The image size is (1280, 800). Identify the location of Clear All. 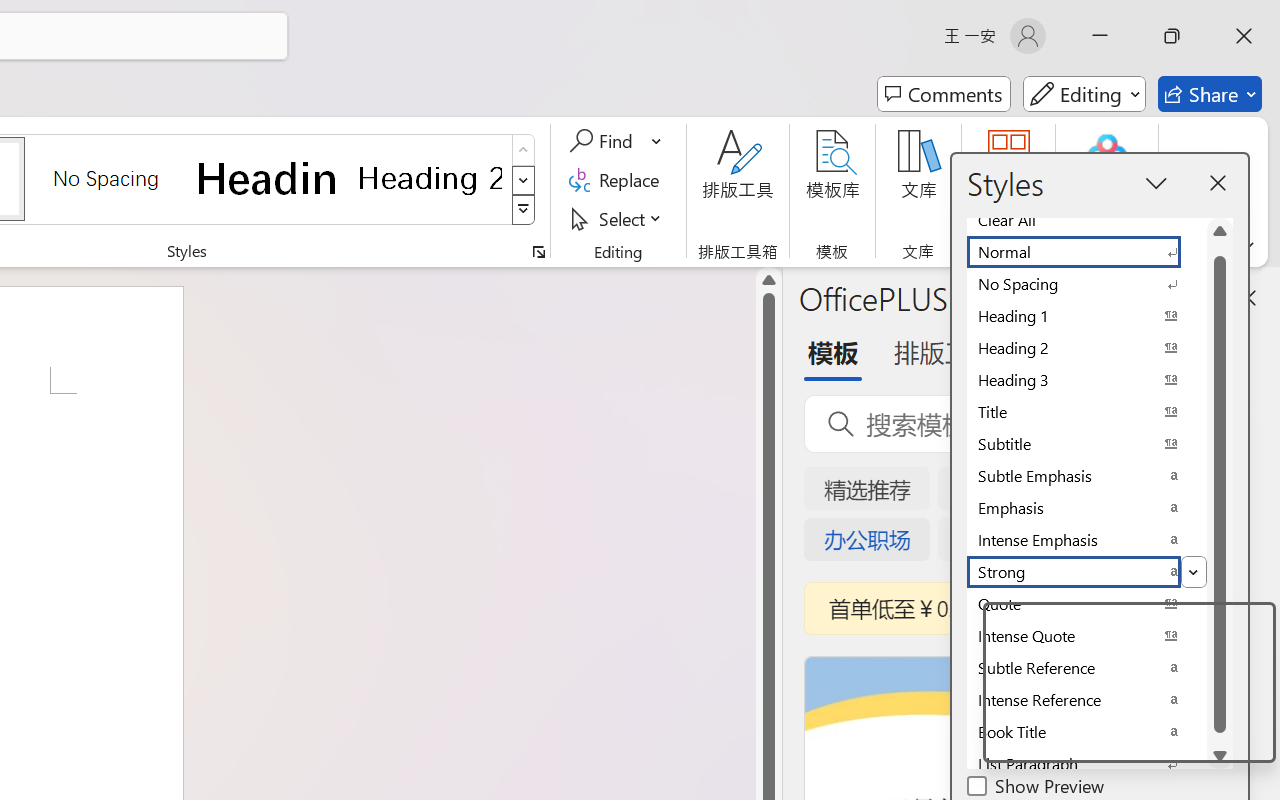
(1086, 220).